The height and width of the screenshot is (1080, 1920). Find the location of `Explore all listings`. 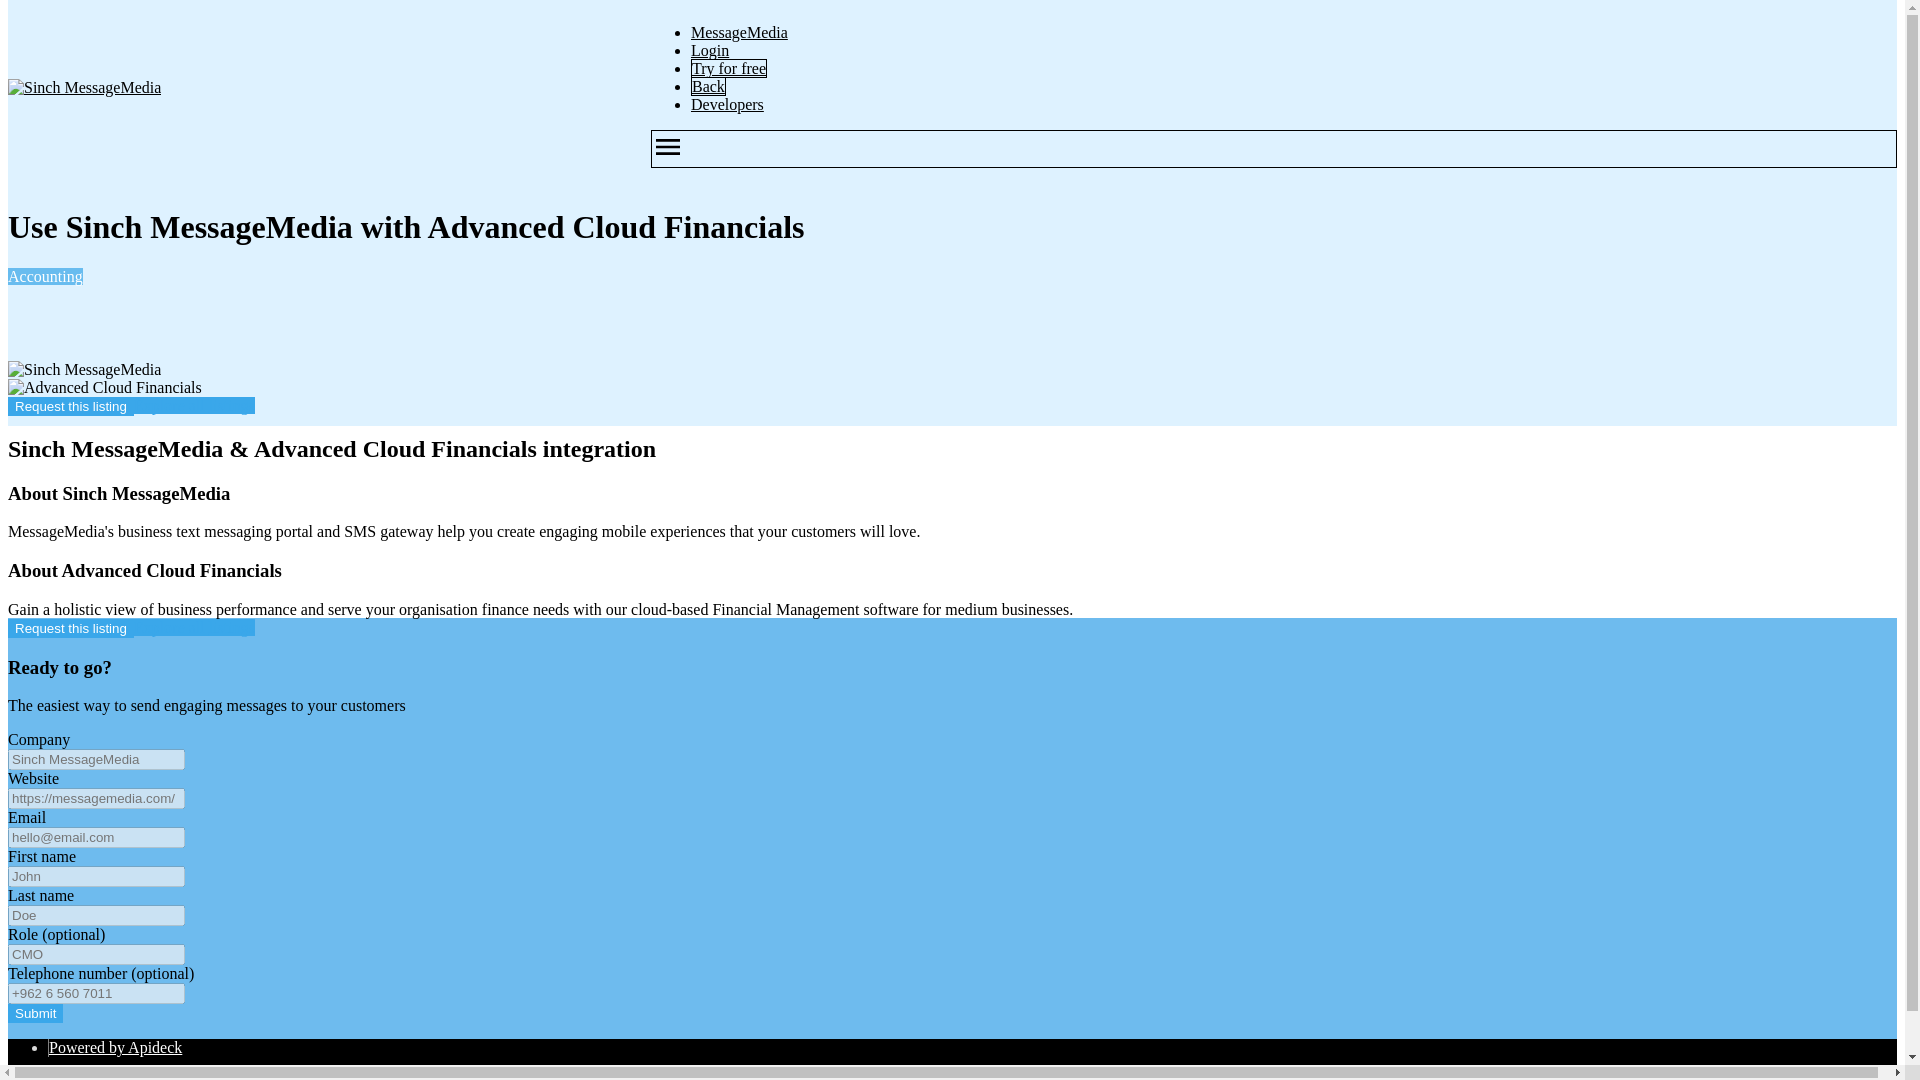

Explore all listings is located at coordinates (194, 405).